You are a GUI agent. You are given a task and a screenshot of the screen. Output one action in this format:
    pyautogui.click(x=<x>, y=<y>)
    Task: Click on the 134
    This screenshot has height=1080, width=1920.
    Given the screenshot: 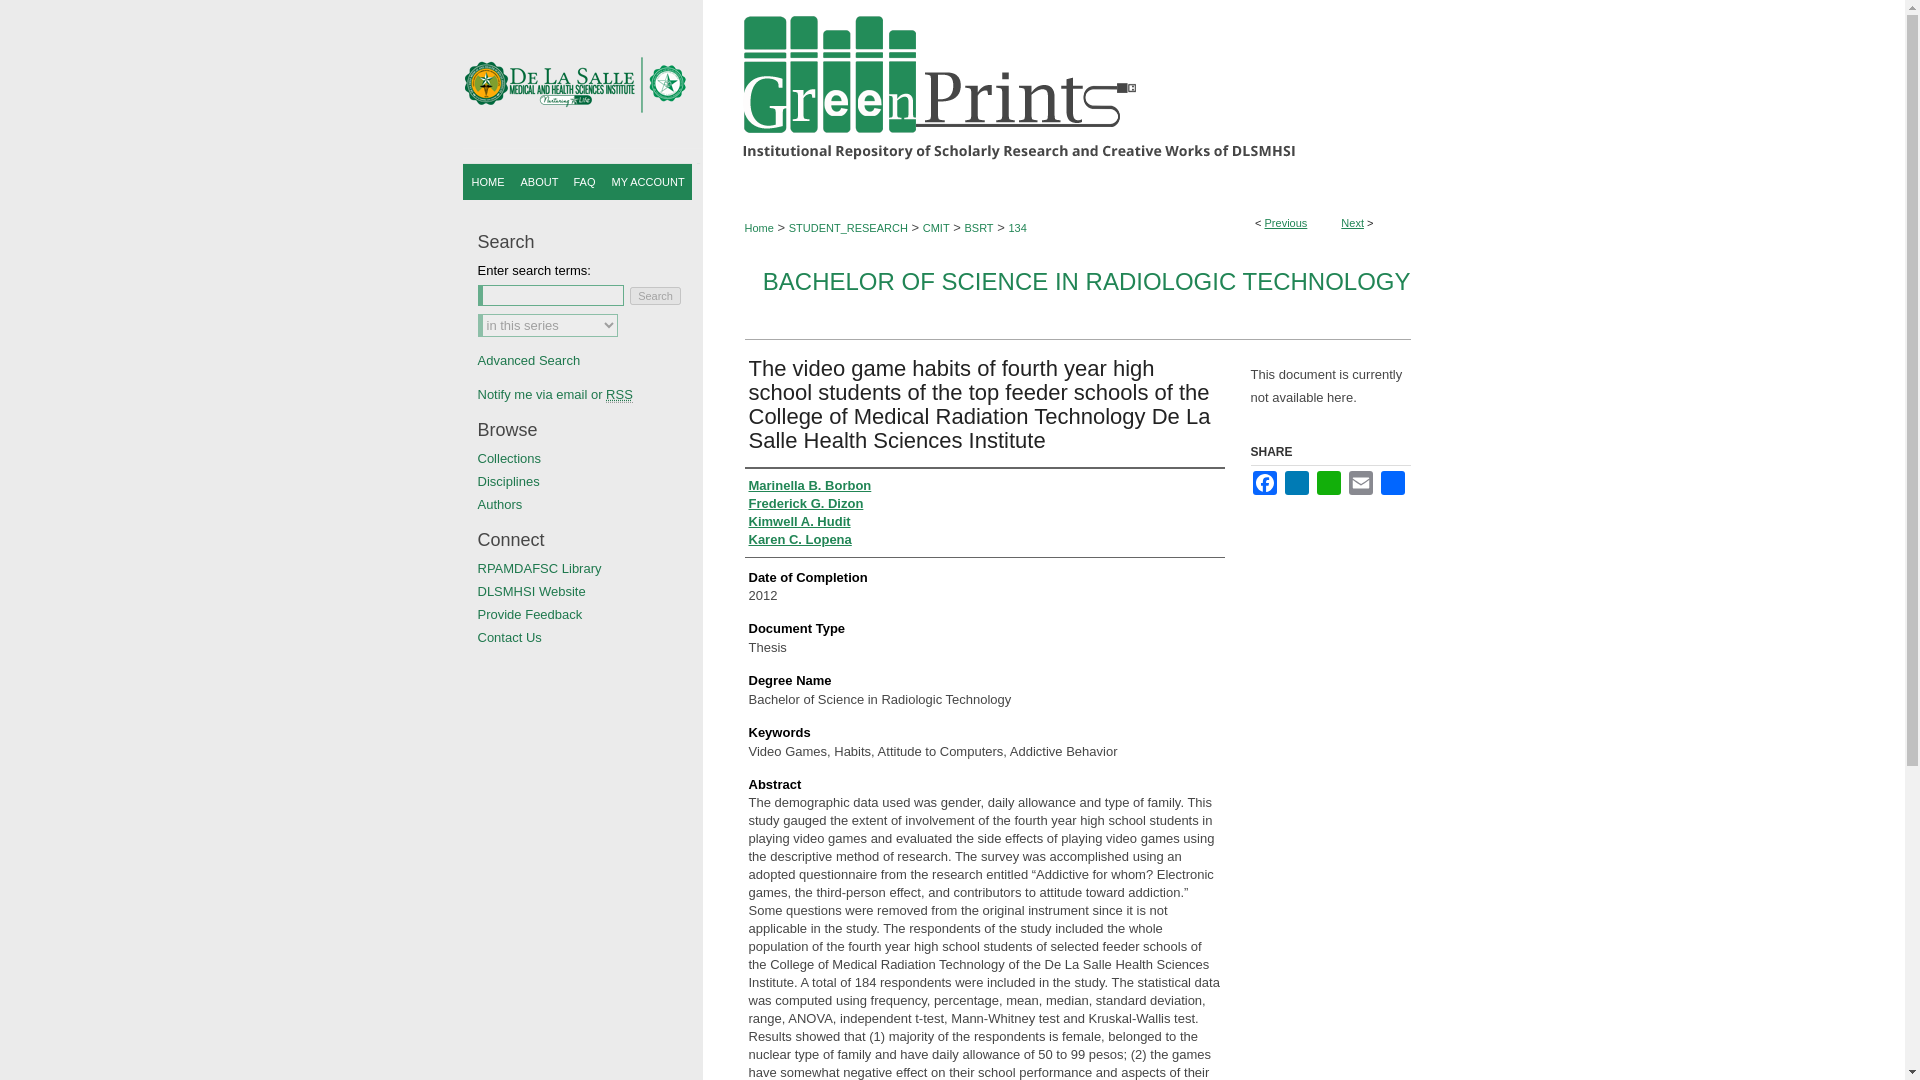 What is the action you would take?
    pyautogui.click(x=1016, y=228)
    